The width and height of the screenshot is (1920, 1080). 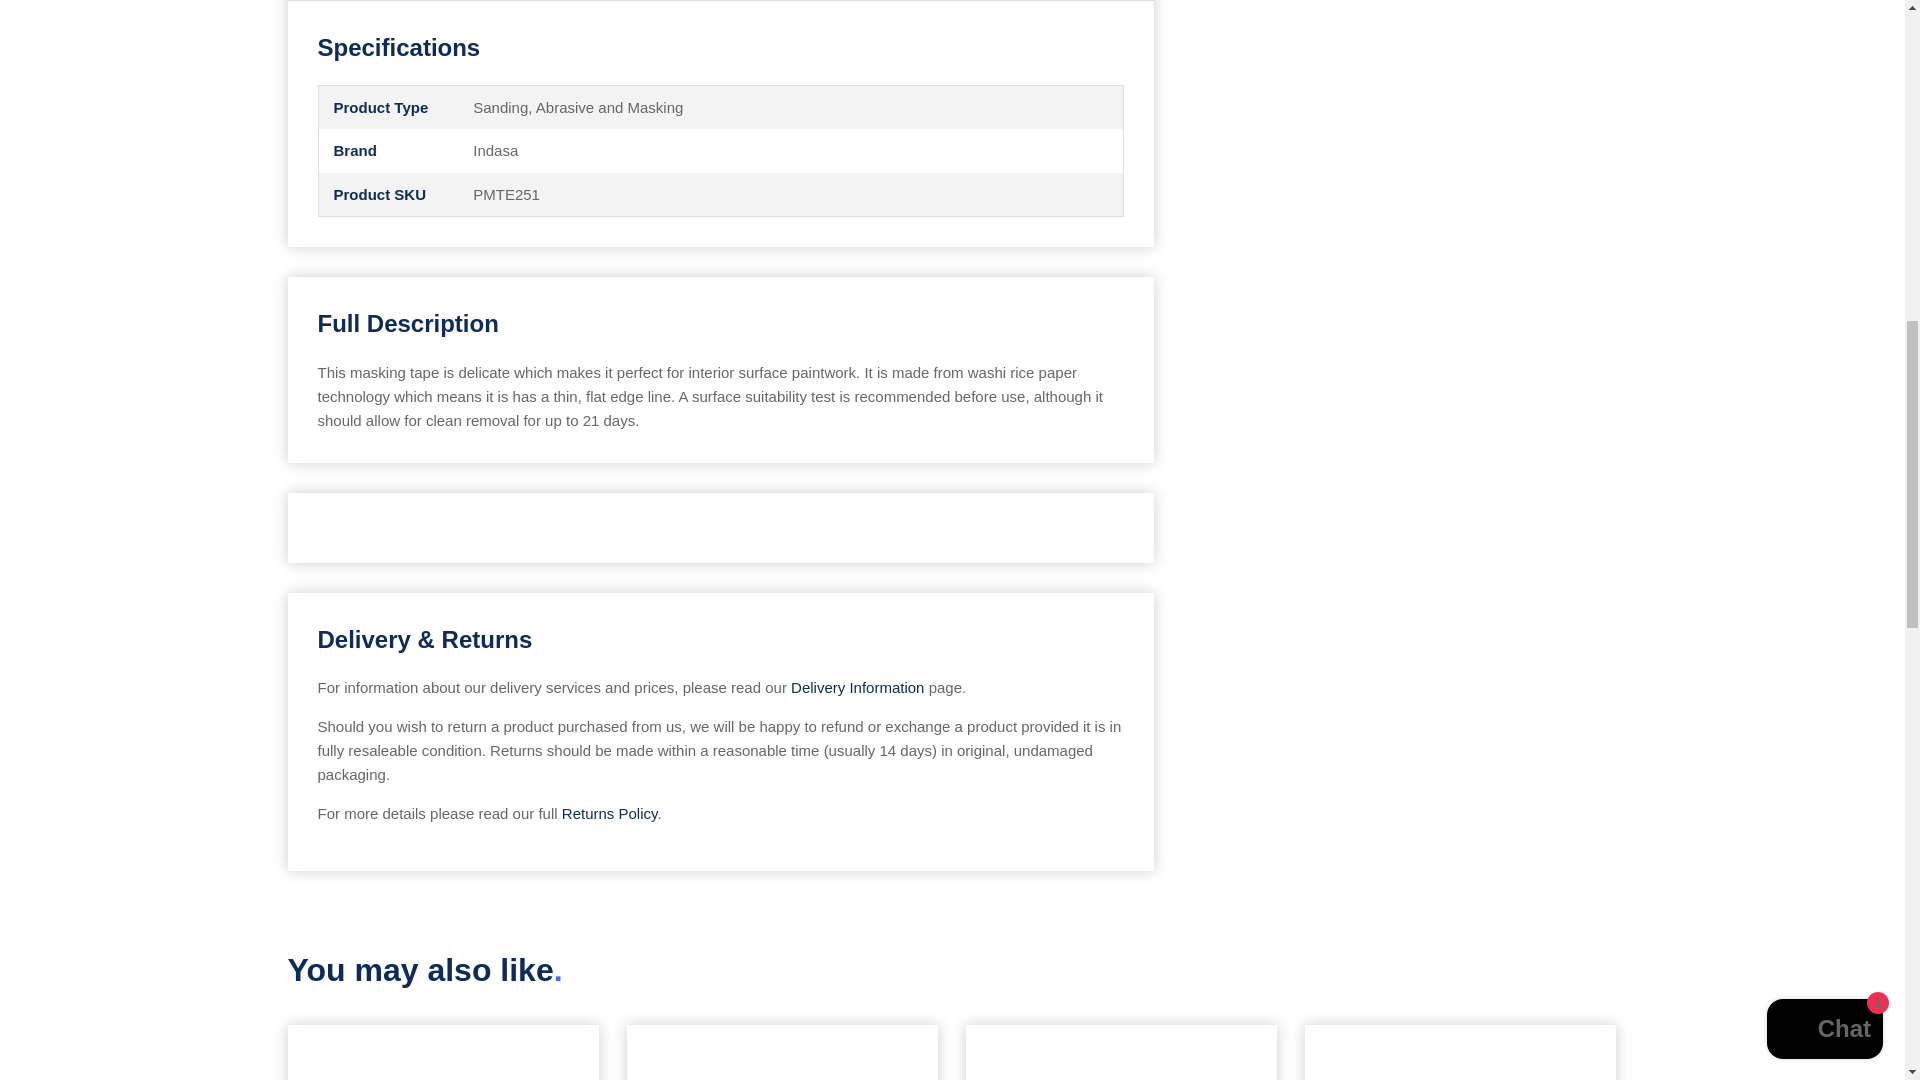 I want to click on ProTekt DoubleTaper Masking Tape Dispenser, so click(x=782, y=1052).